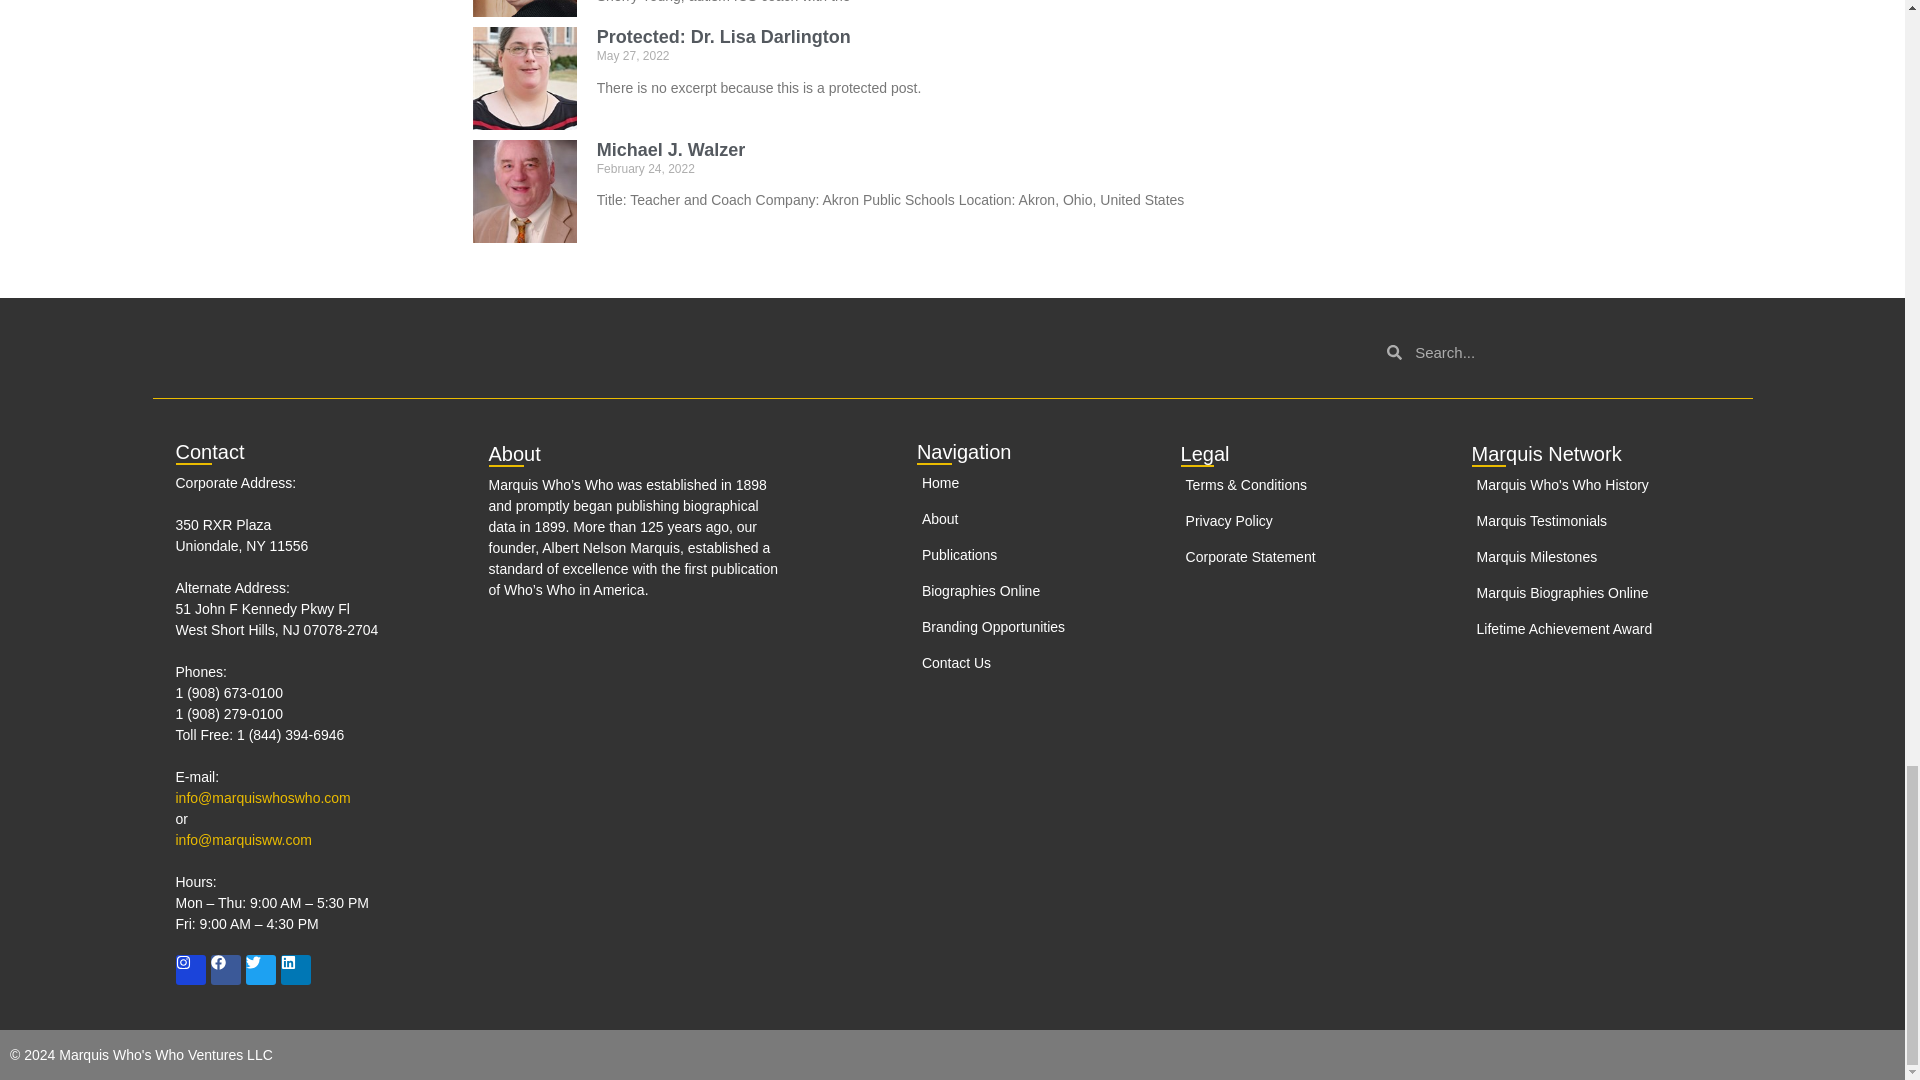  What do you see at coordinates (1013, 519) in the screenshot?
I see `About` at bounding box center [1013, 519].